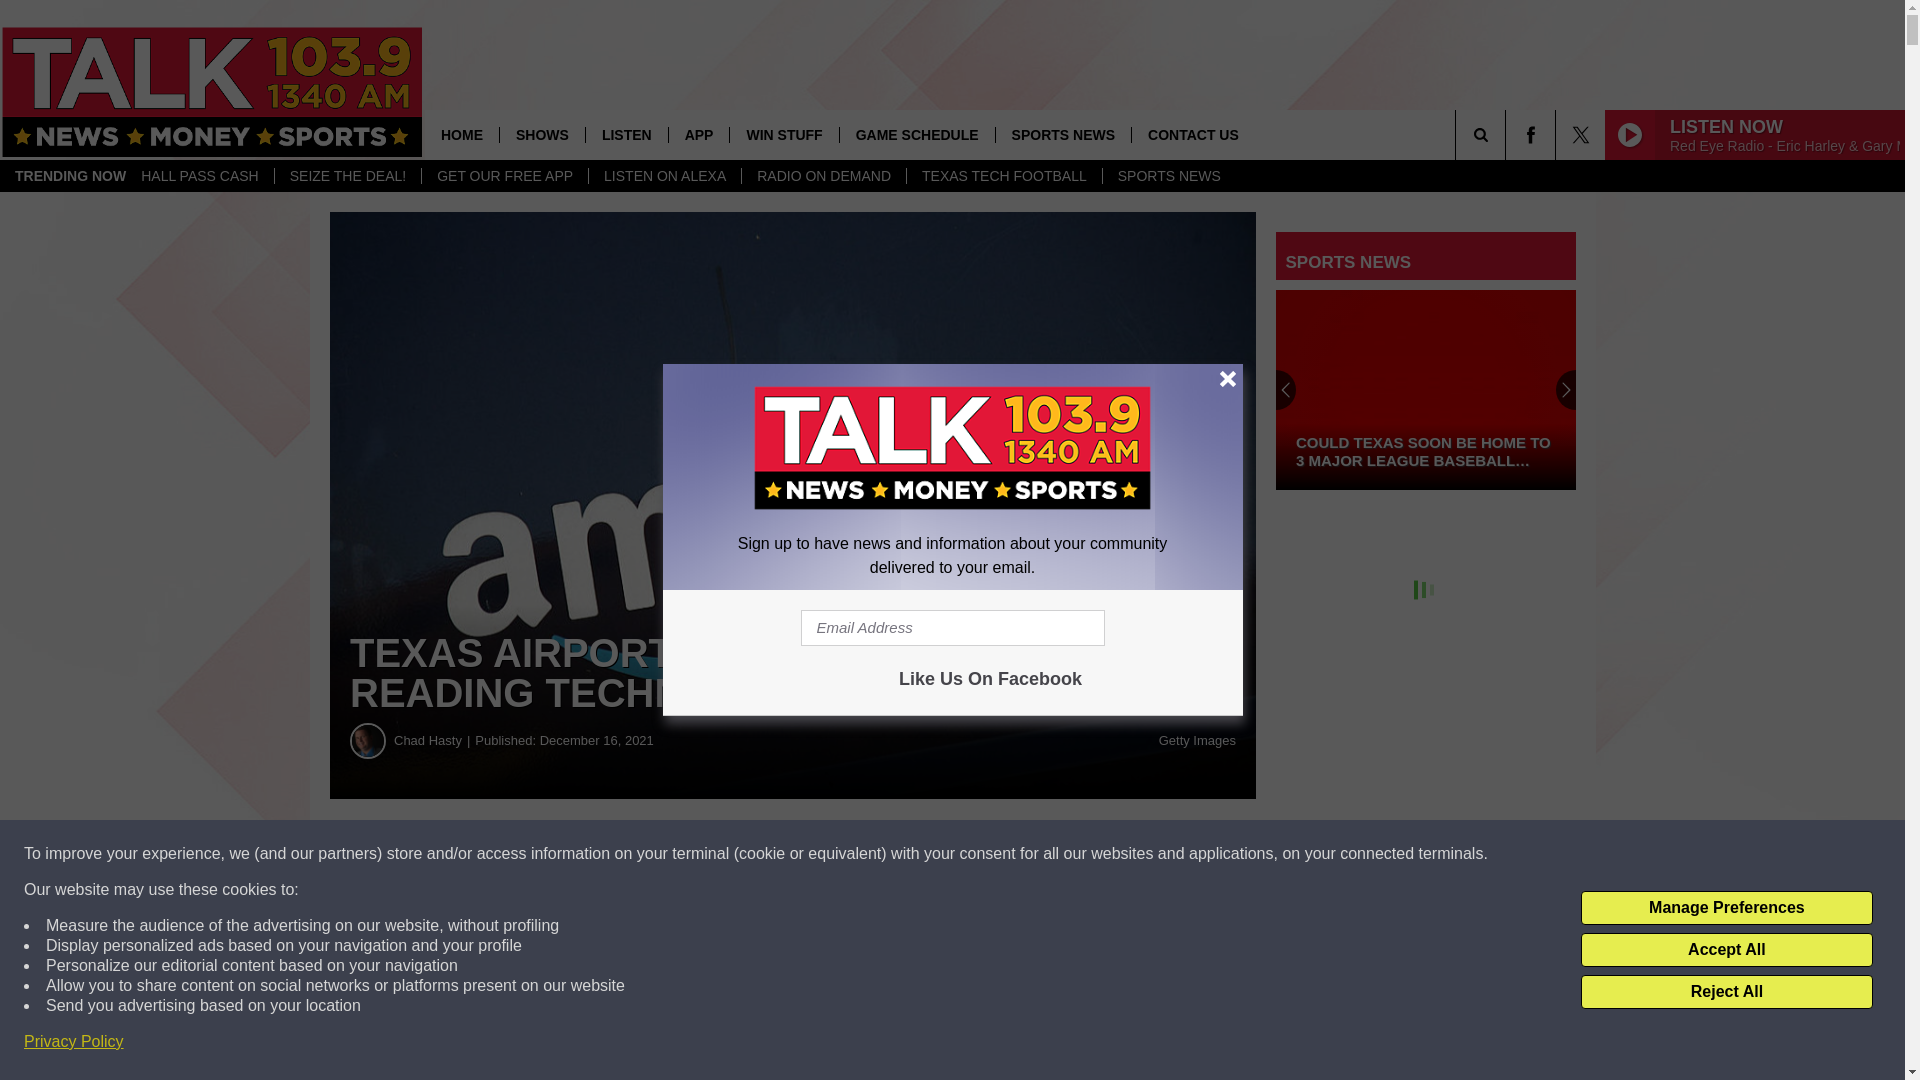 The height and width of the screenshot is (1080, 1920). What do you see at coordinates (664, 176) in the screenshot?
I see `LISTEN ON ALEXA` at bounding box center [664, 176].